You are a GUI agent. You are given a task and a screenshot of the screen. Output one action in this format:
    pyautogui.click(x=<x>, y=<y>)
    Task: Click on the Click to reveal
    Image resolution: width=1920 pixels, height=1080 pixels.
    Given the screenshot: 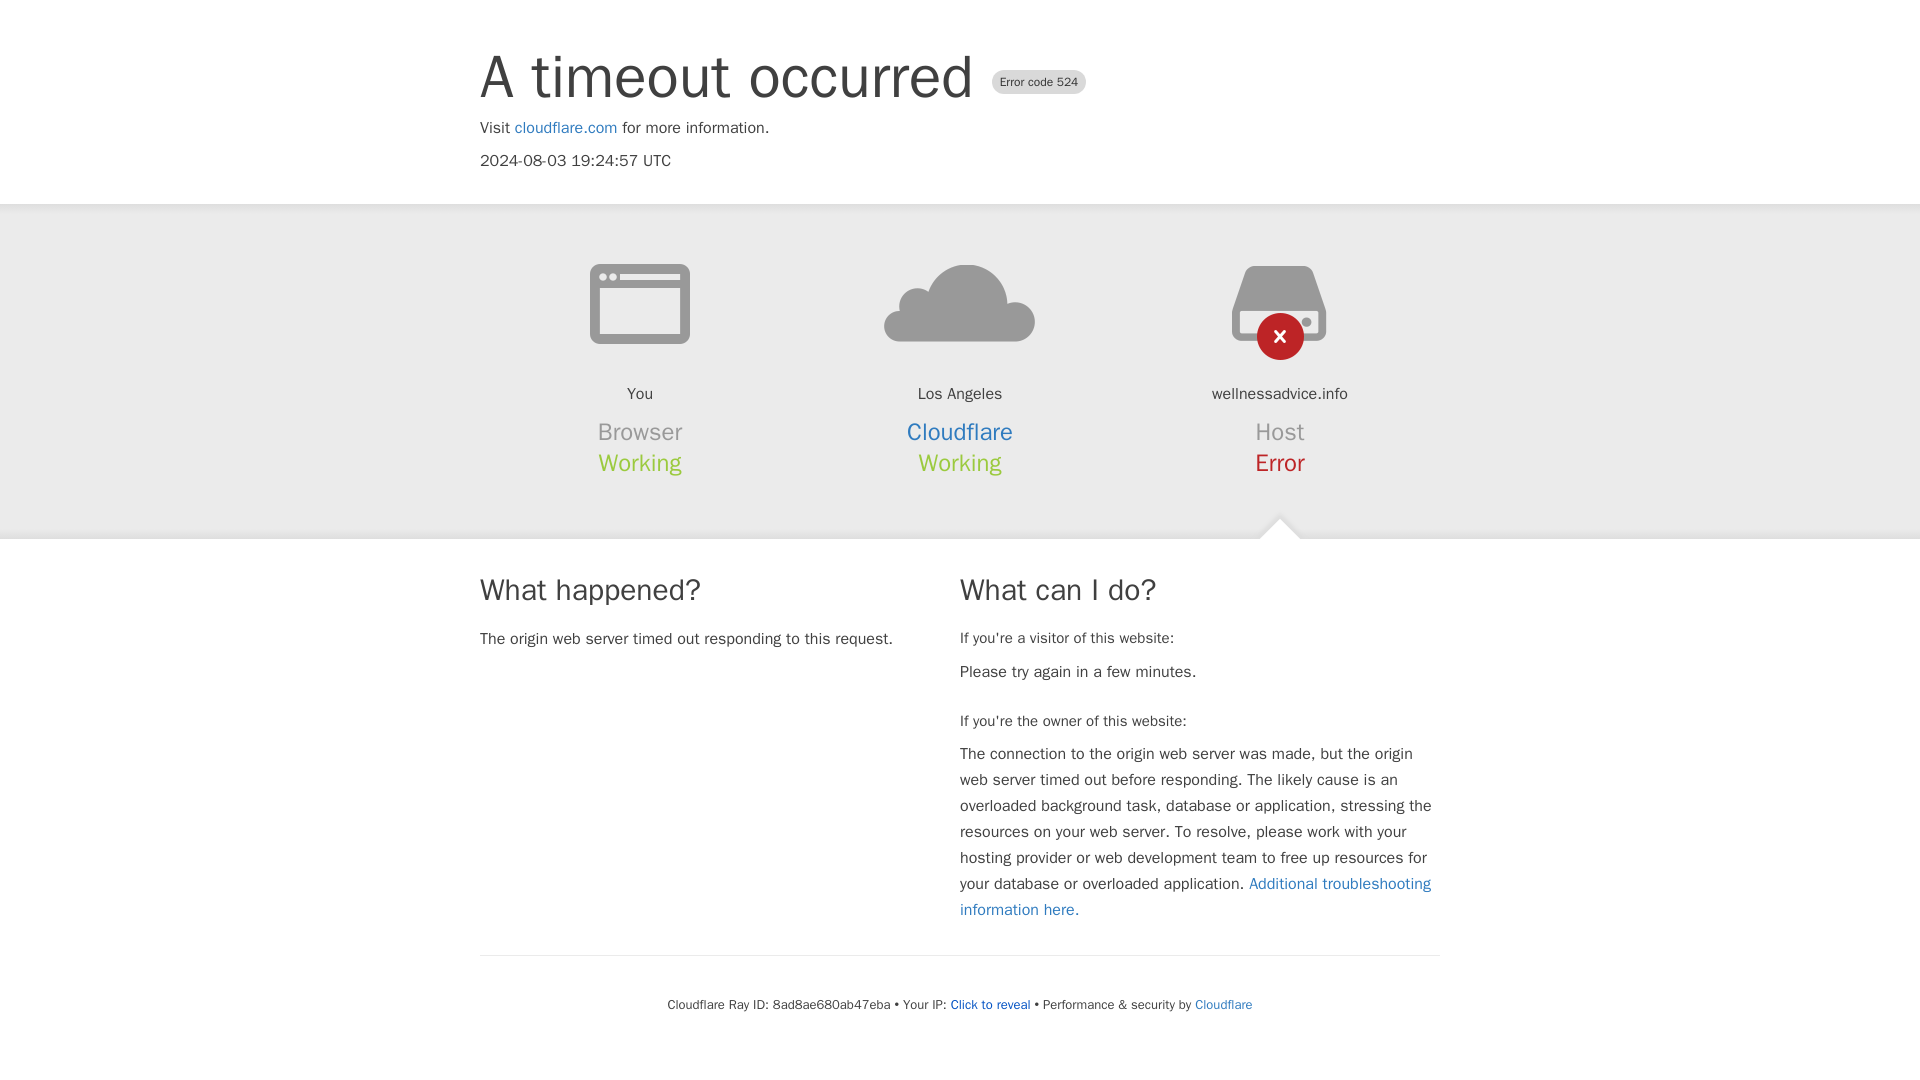 What is the action you would take?
    pyautogui.click(x=990, y=1004)
    